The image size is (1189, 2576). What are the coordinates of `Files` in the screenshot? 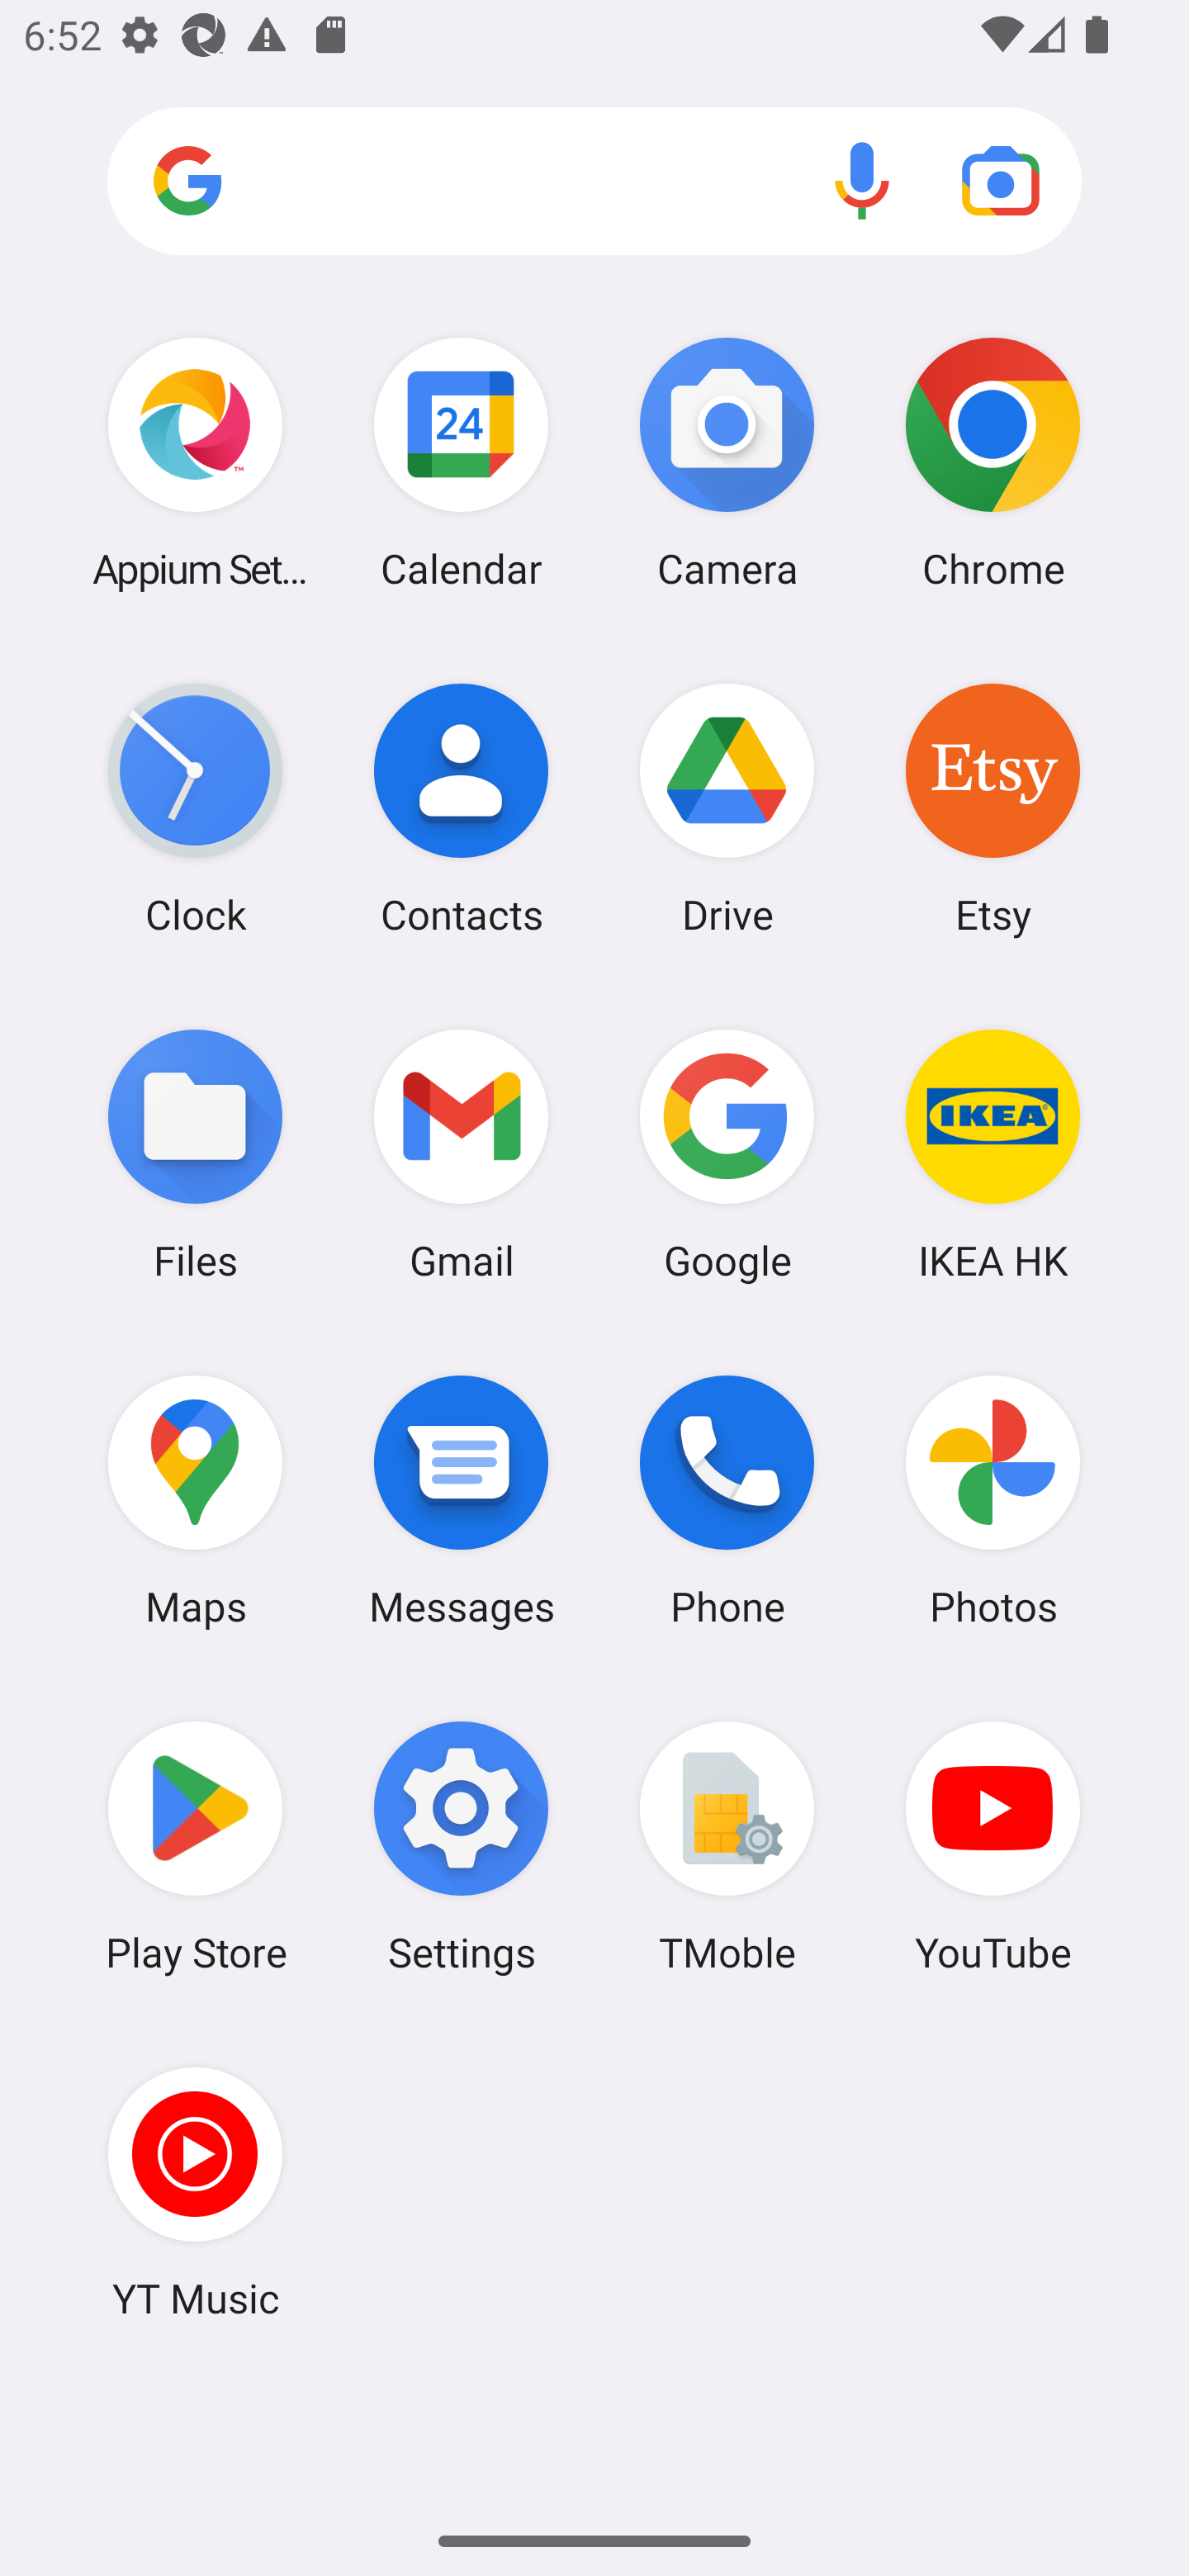 It's located at (195, 1153).